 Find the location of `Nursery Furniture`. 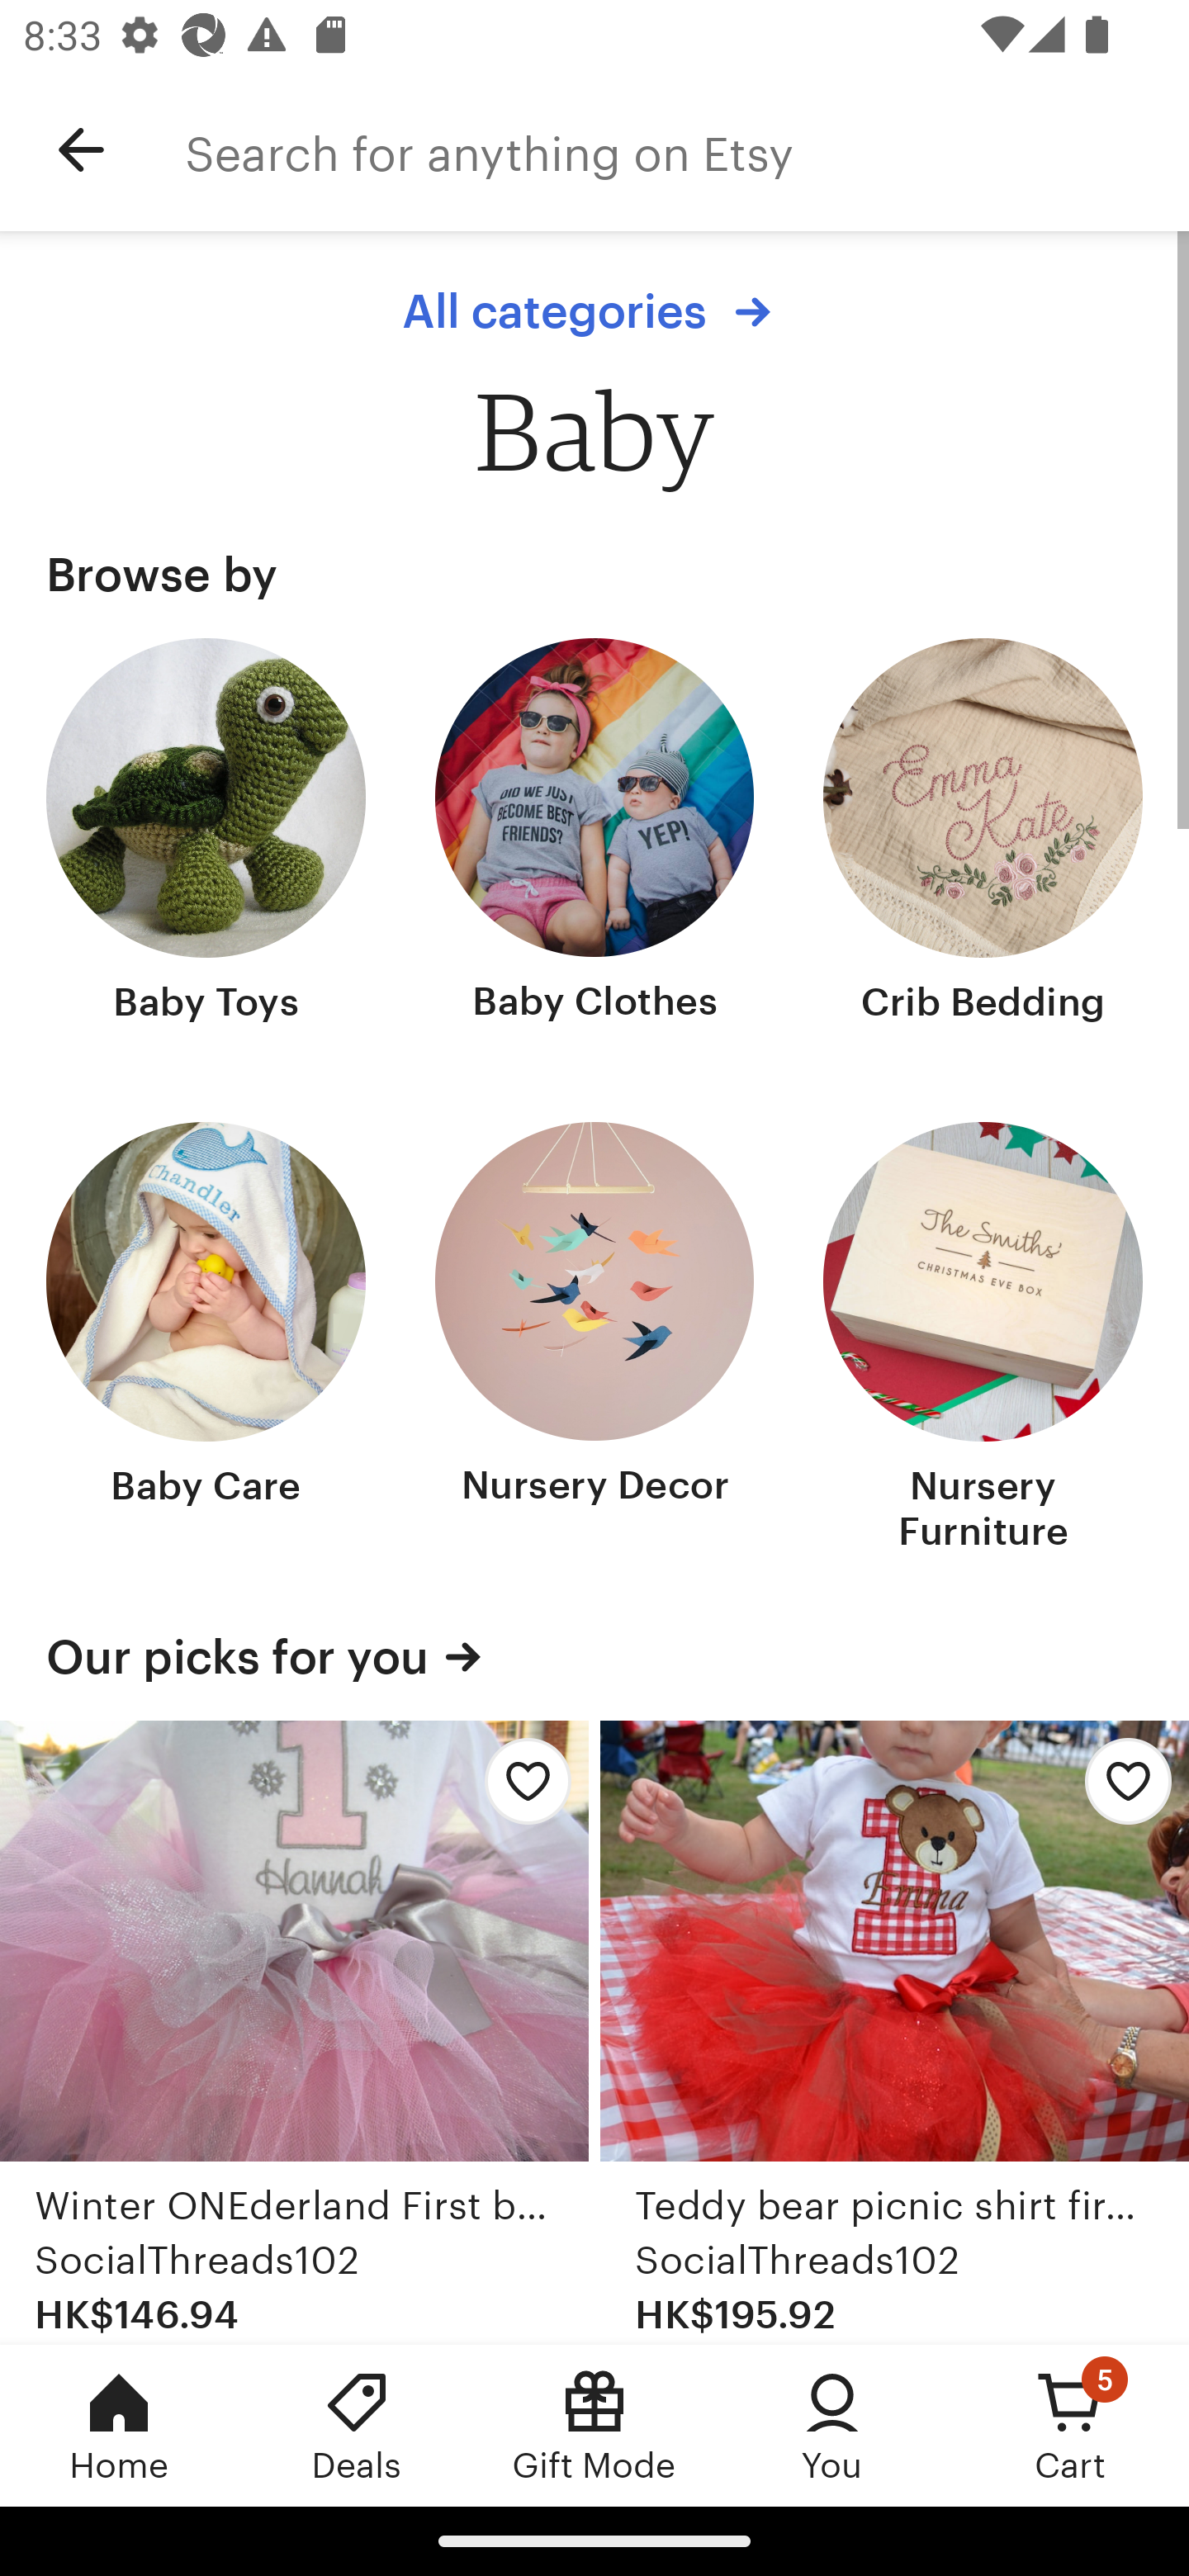

Nursery Furniture is located at coordinates (983, 1341).